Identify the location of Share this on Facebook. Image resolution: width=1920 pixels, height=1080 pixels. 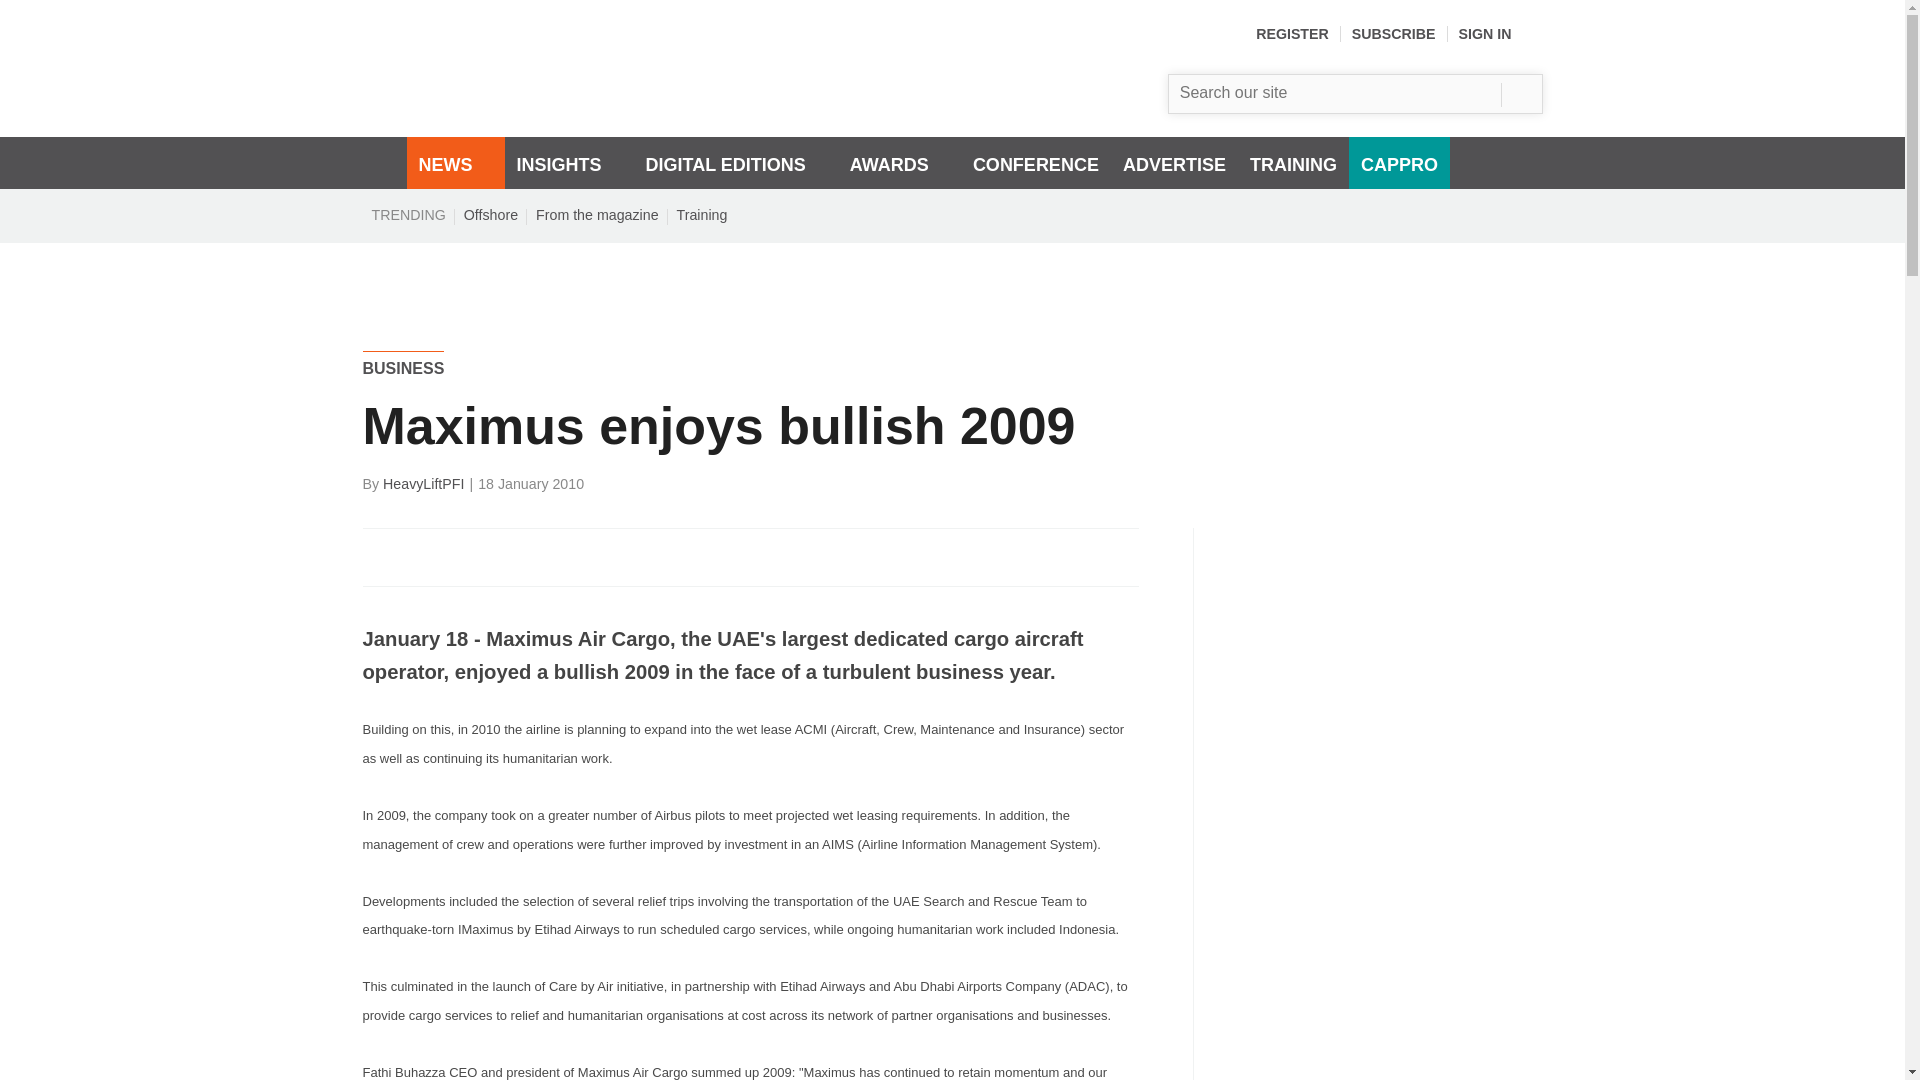
(380, 556).